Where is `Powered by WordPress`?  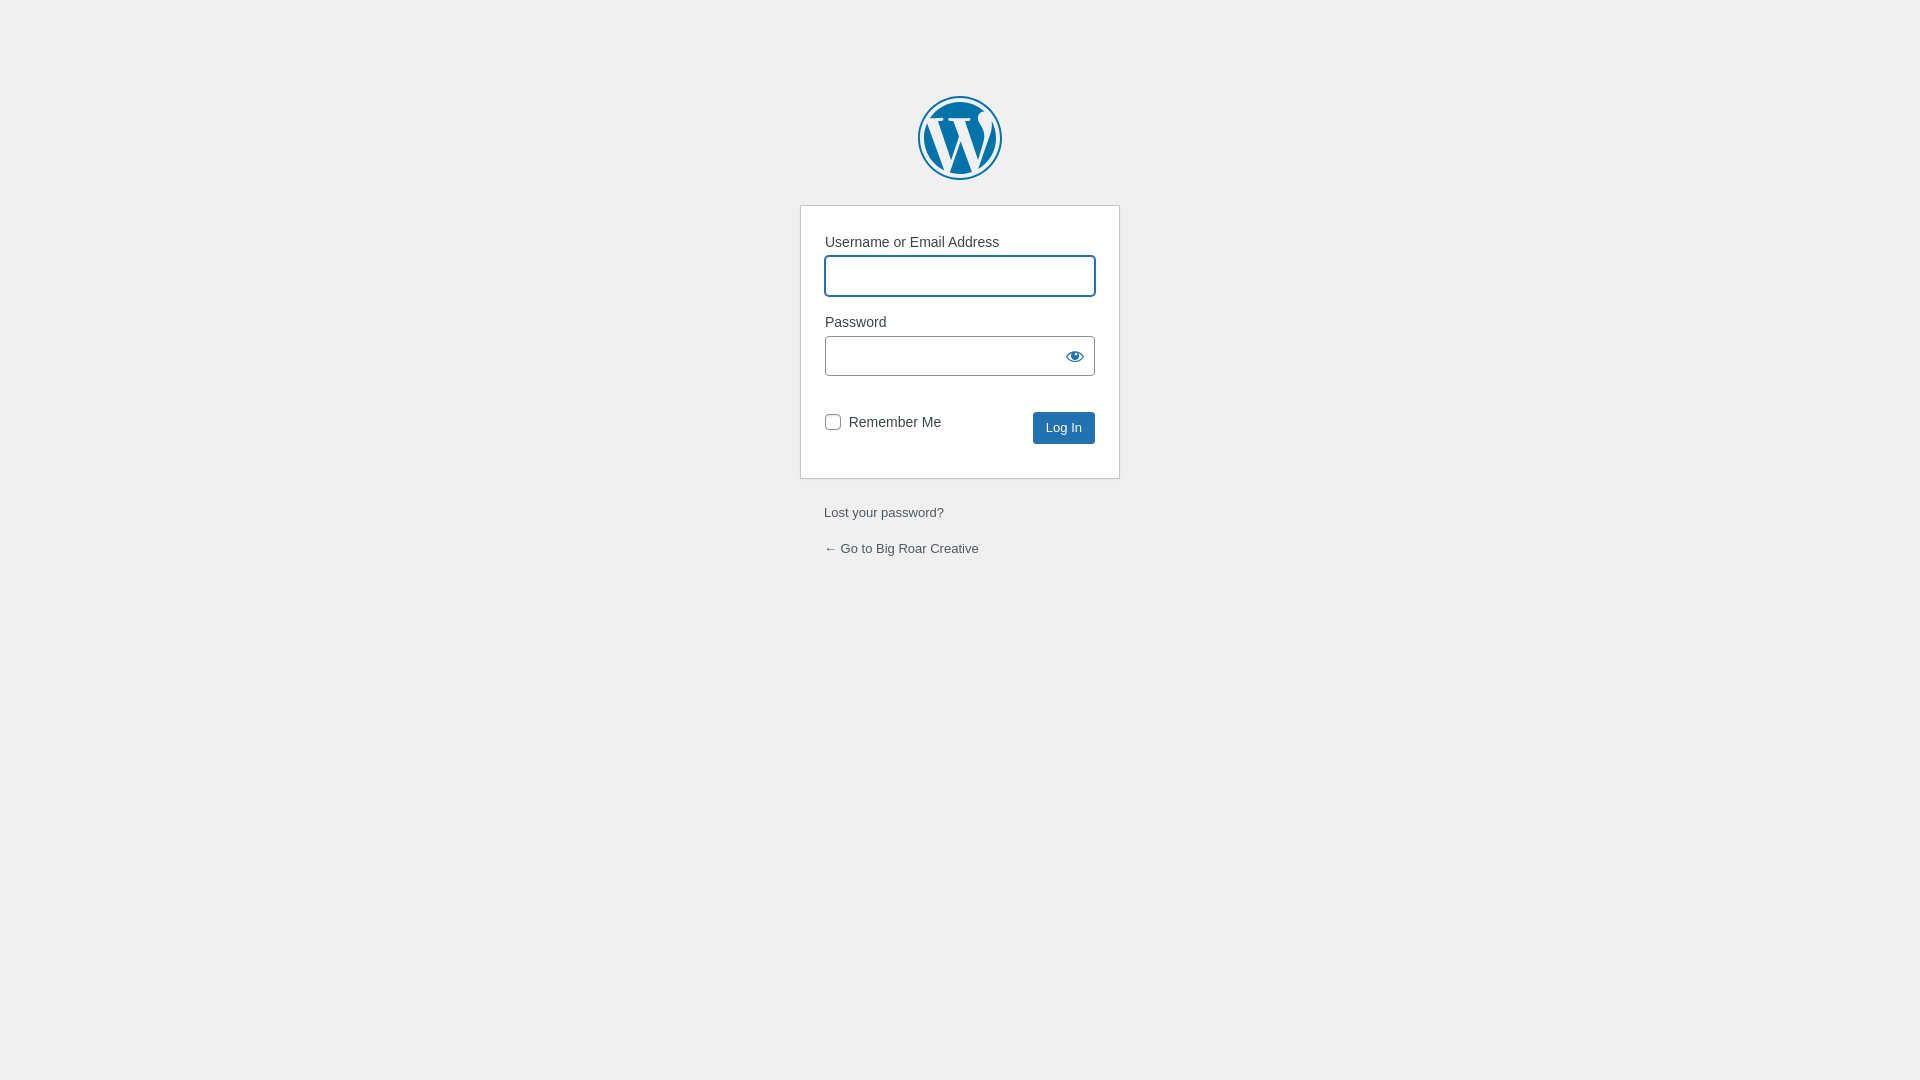
Powered by WordPress is located at coordinates (960, 138).